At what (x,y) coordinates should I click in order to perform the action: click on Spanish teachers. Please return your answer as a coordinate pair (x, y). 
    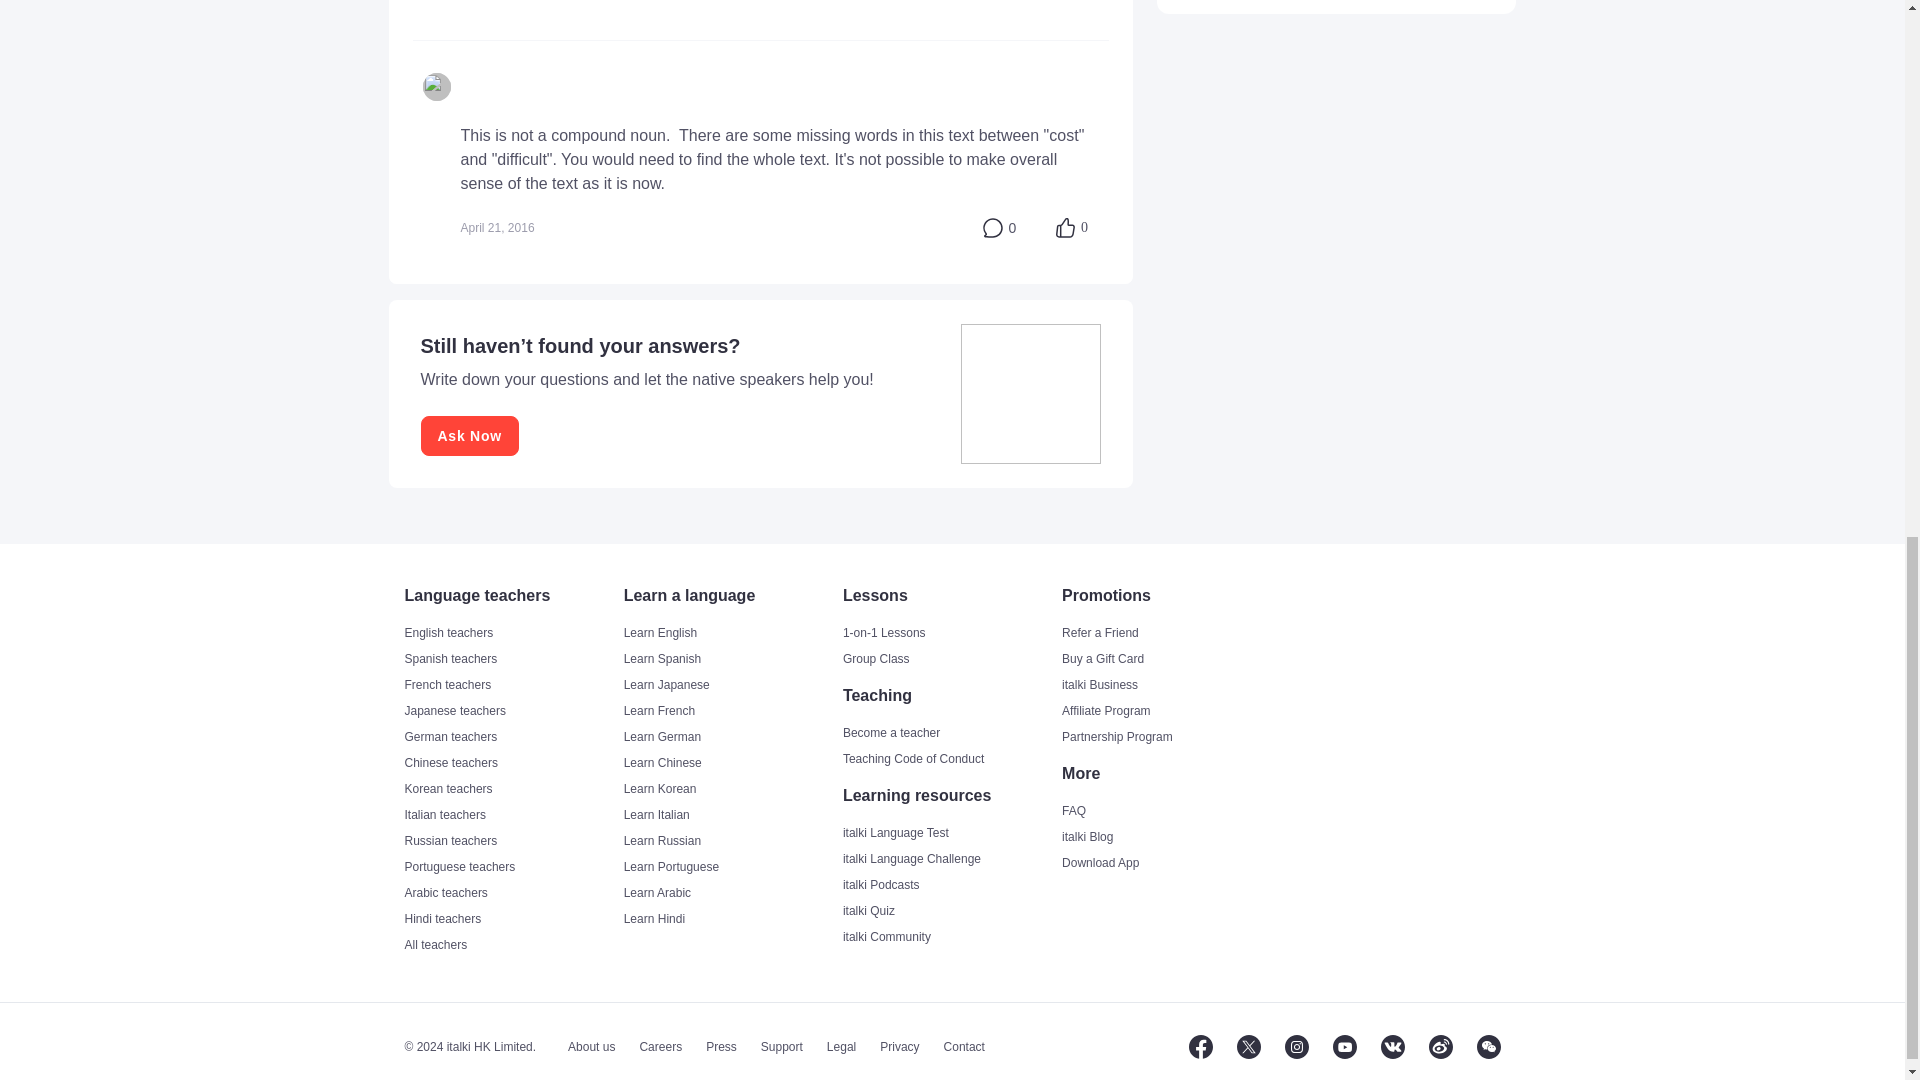
    Looking at the image, I should click on (510, 659).